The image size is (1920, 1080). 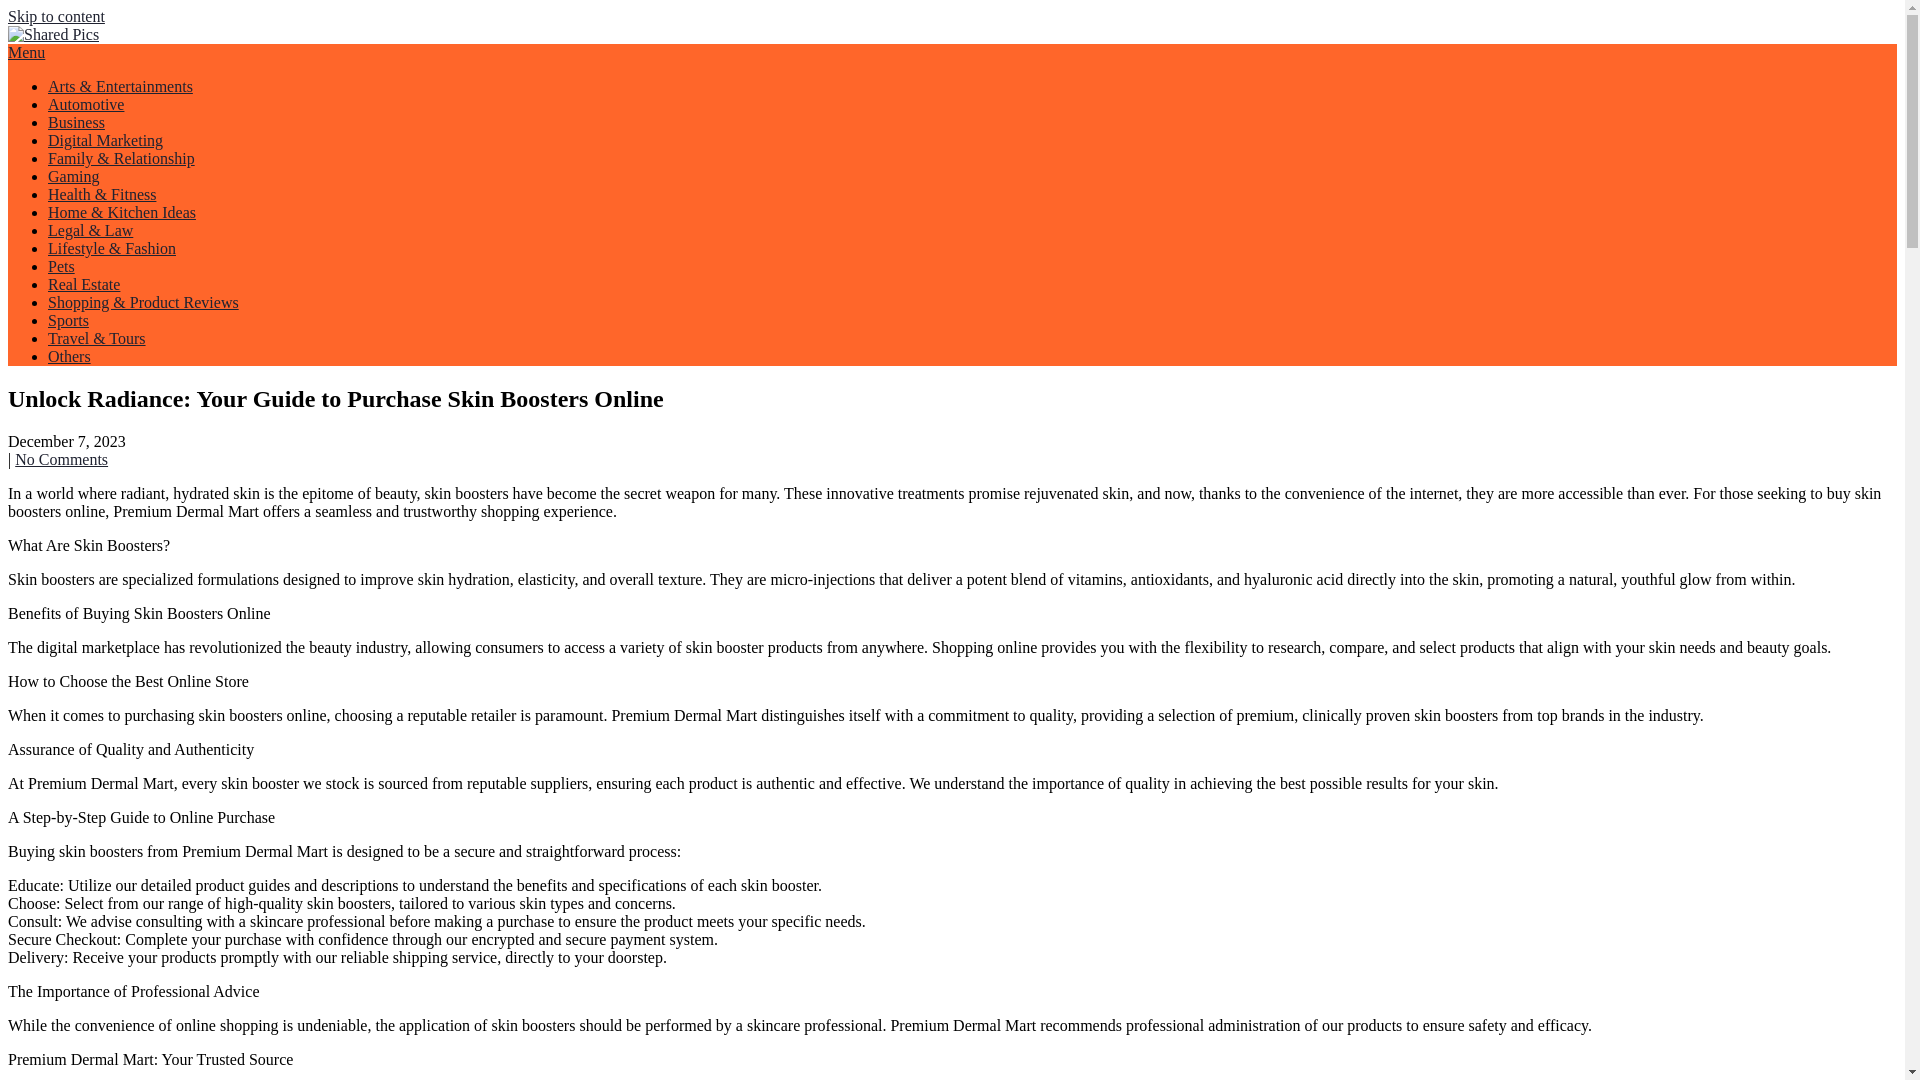 What do you see at coordinates (84, 284) in the screenshot?
I see `Real Estate` at bounding box center [84, 284].